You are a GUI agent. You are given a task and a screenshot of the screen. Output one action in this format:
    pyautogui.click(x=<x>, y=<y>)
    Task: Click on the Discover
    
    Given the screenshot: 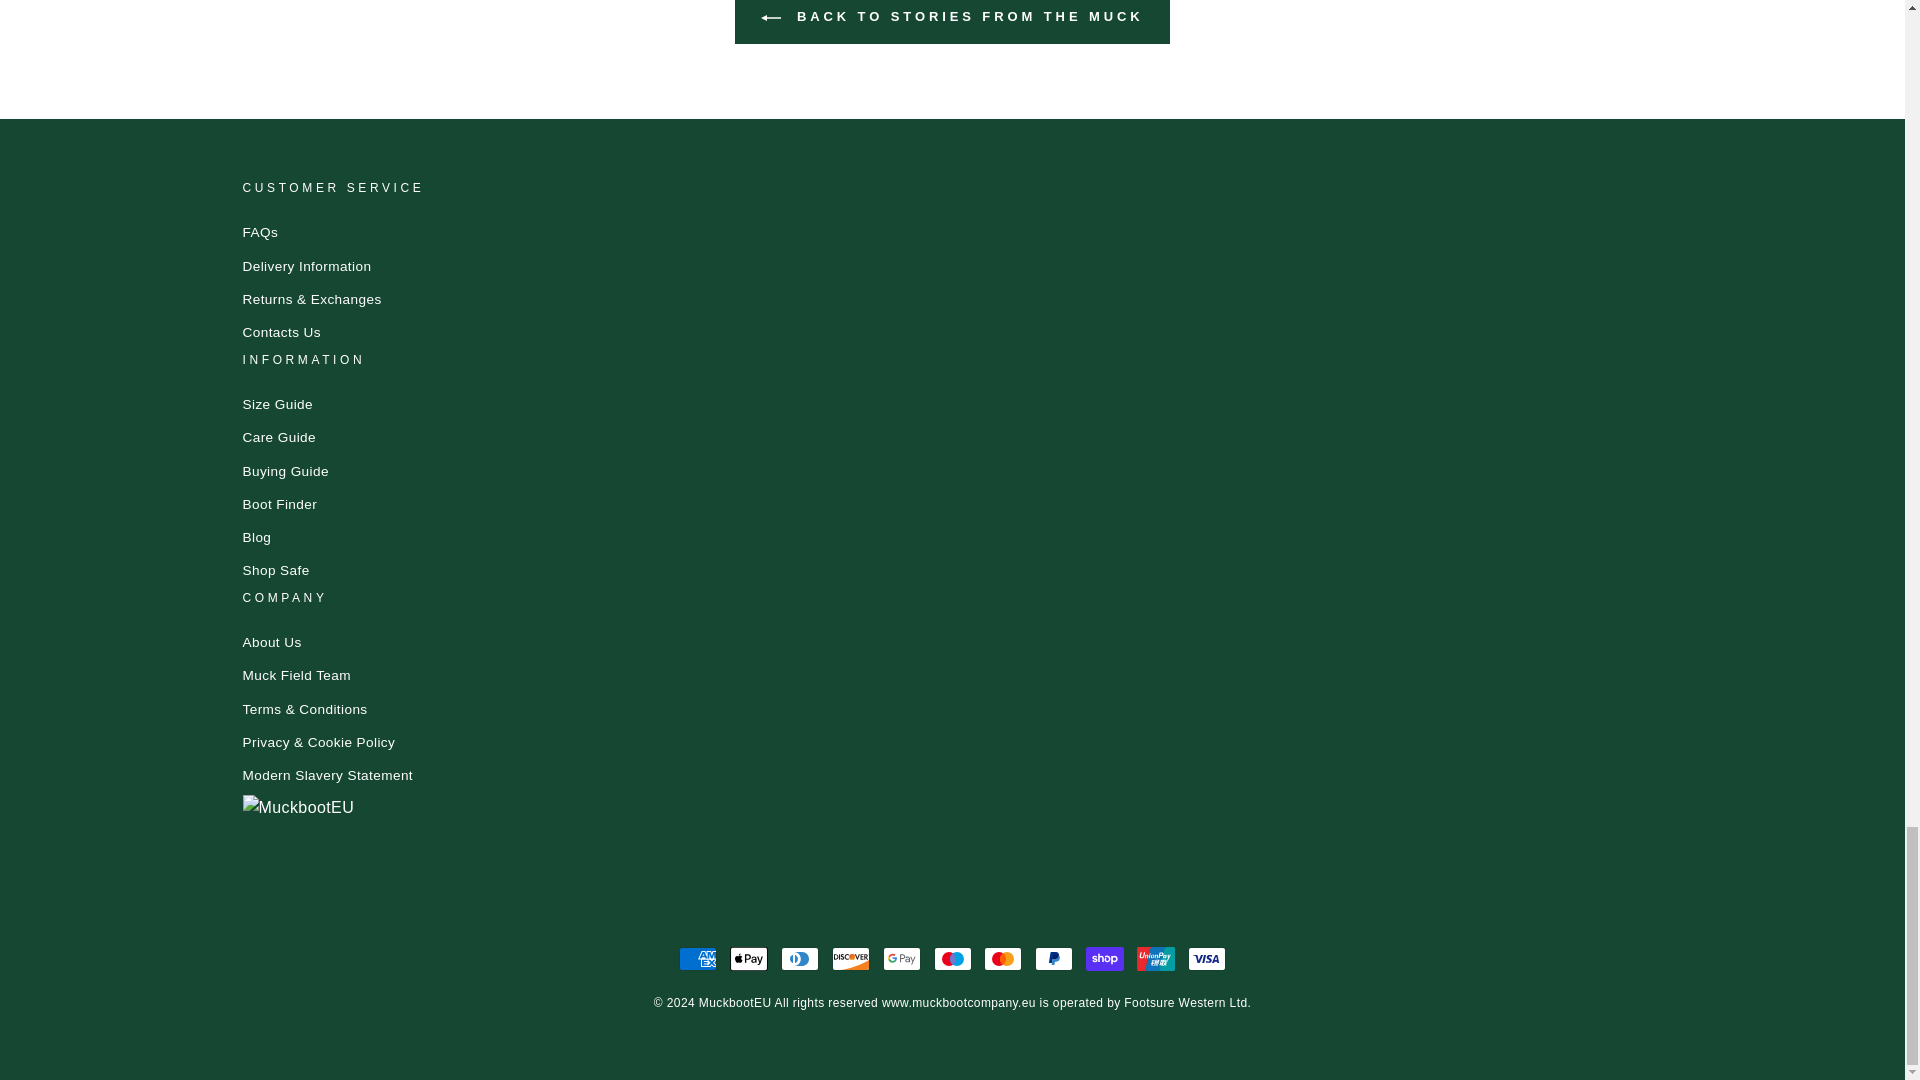 What is the action you would take?
    pyautogui.click(x=850, y=958)
    